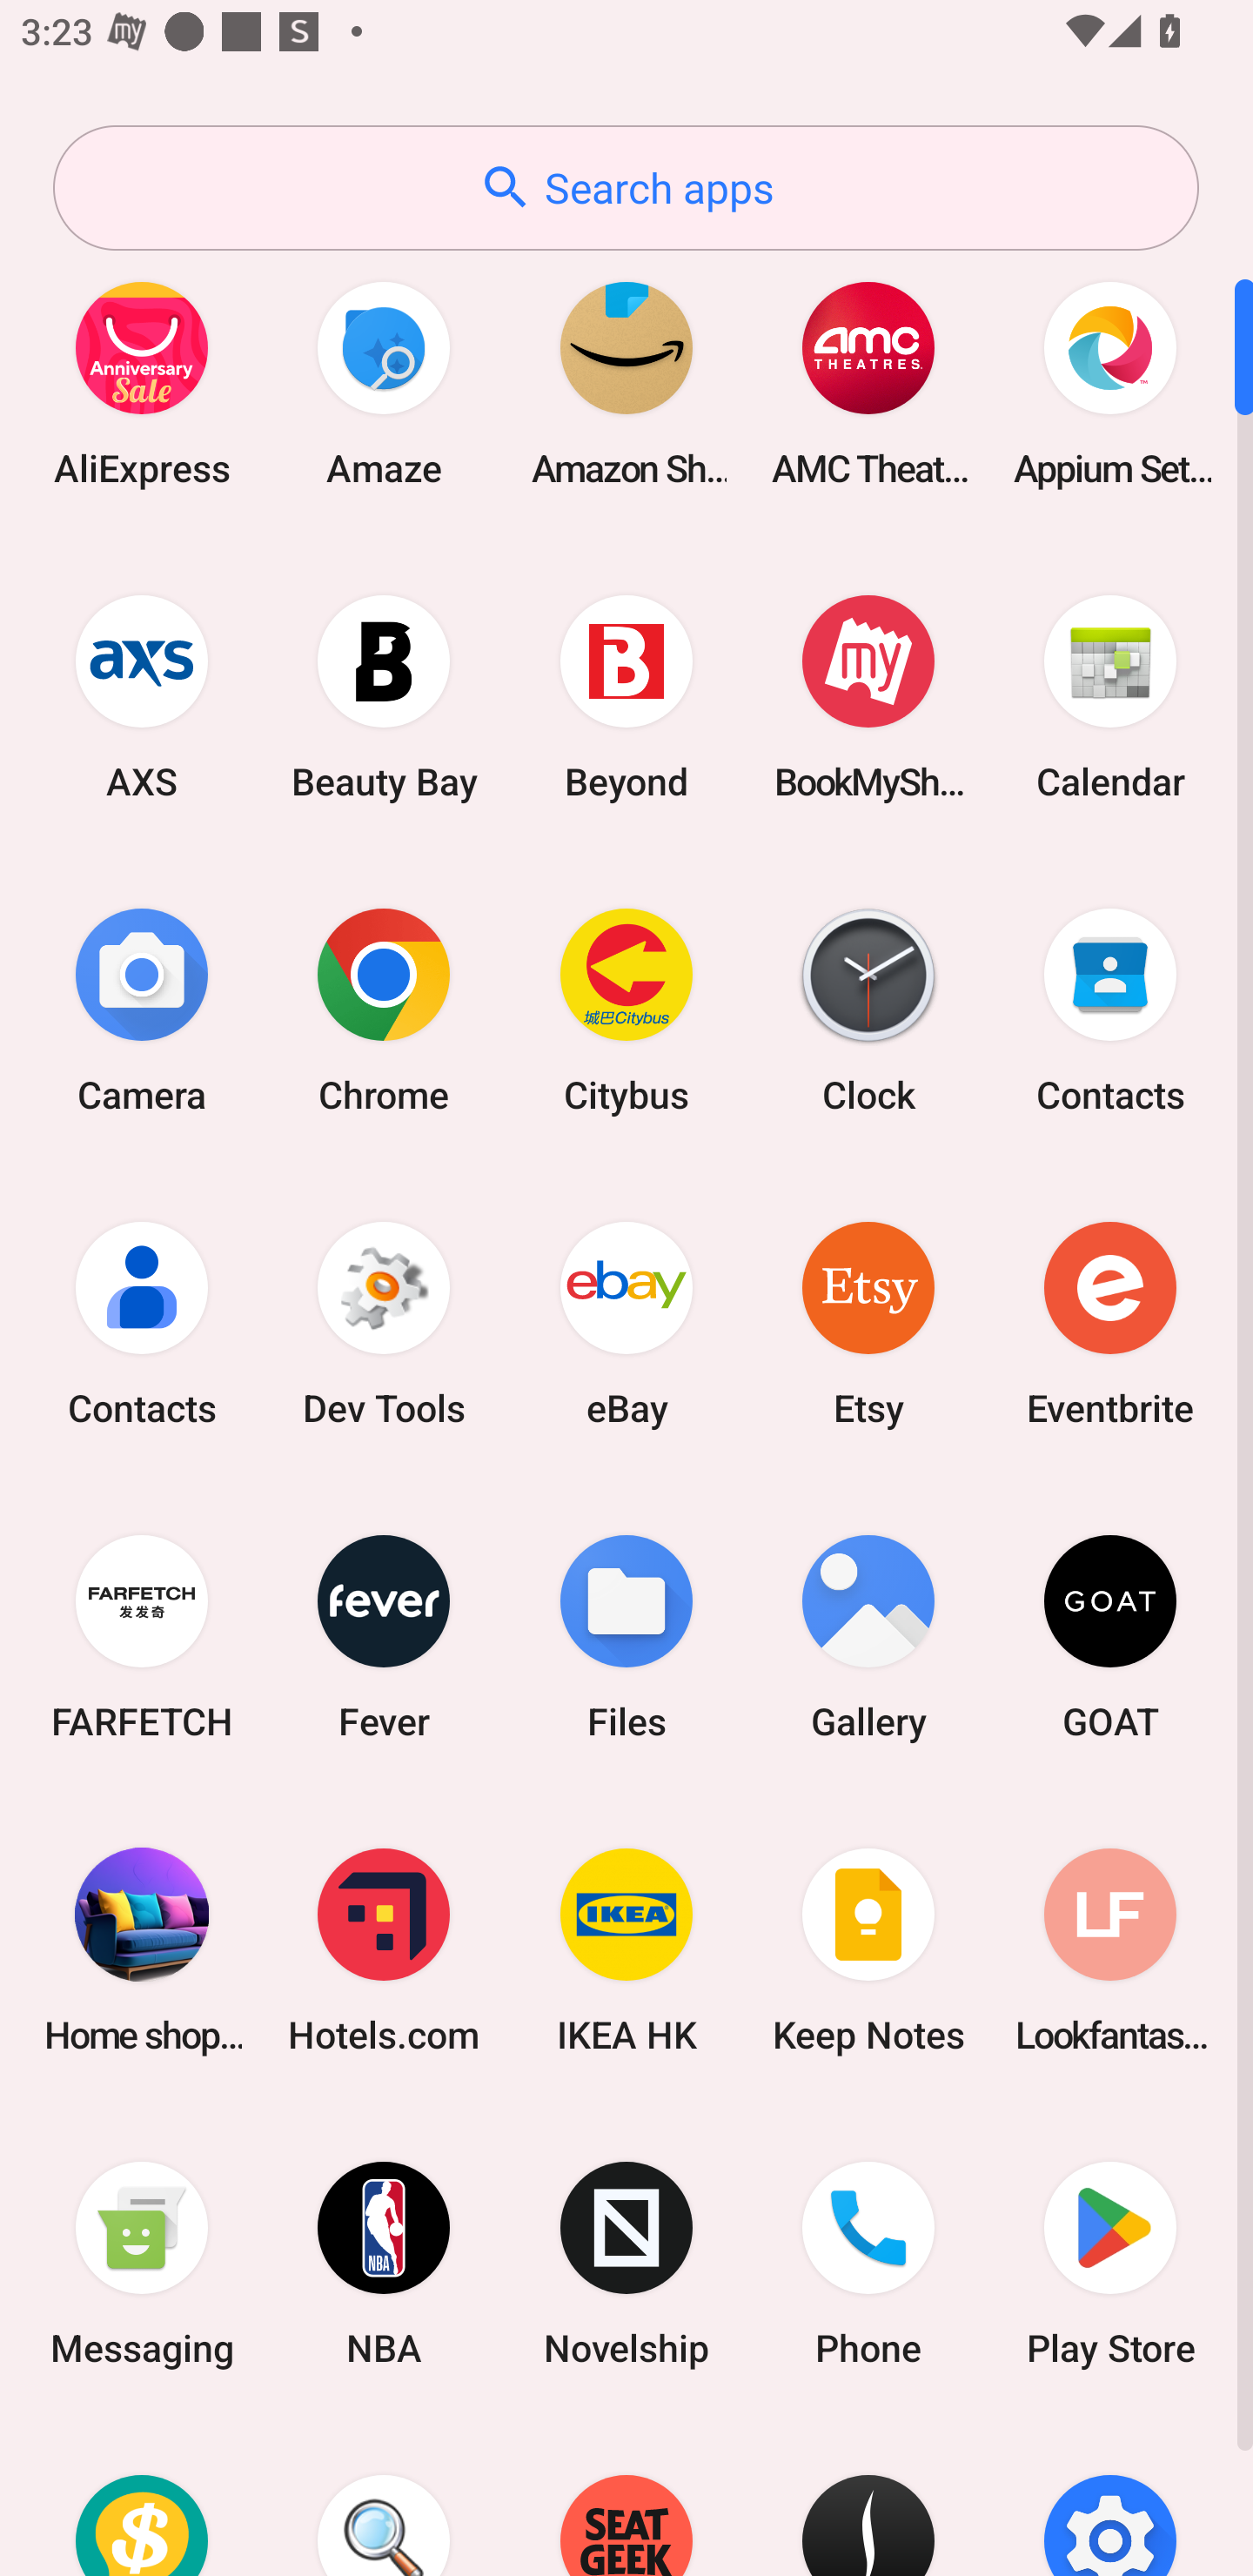 This screenshot has height=2576, width=1253. I want to click on Contacts, so click(142, 1323).